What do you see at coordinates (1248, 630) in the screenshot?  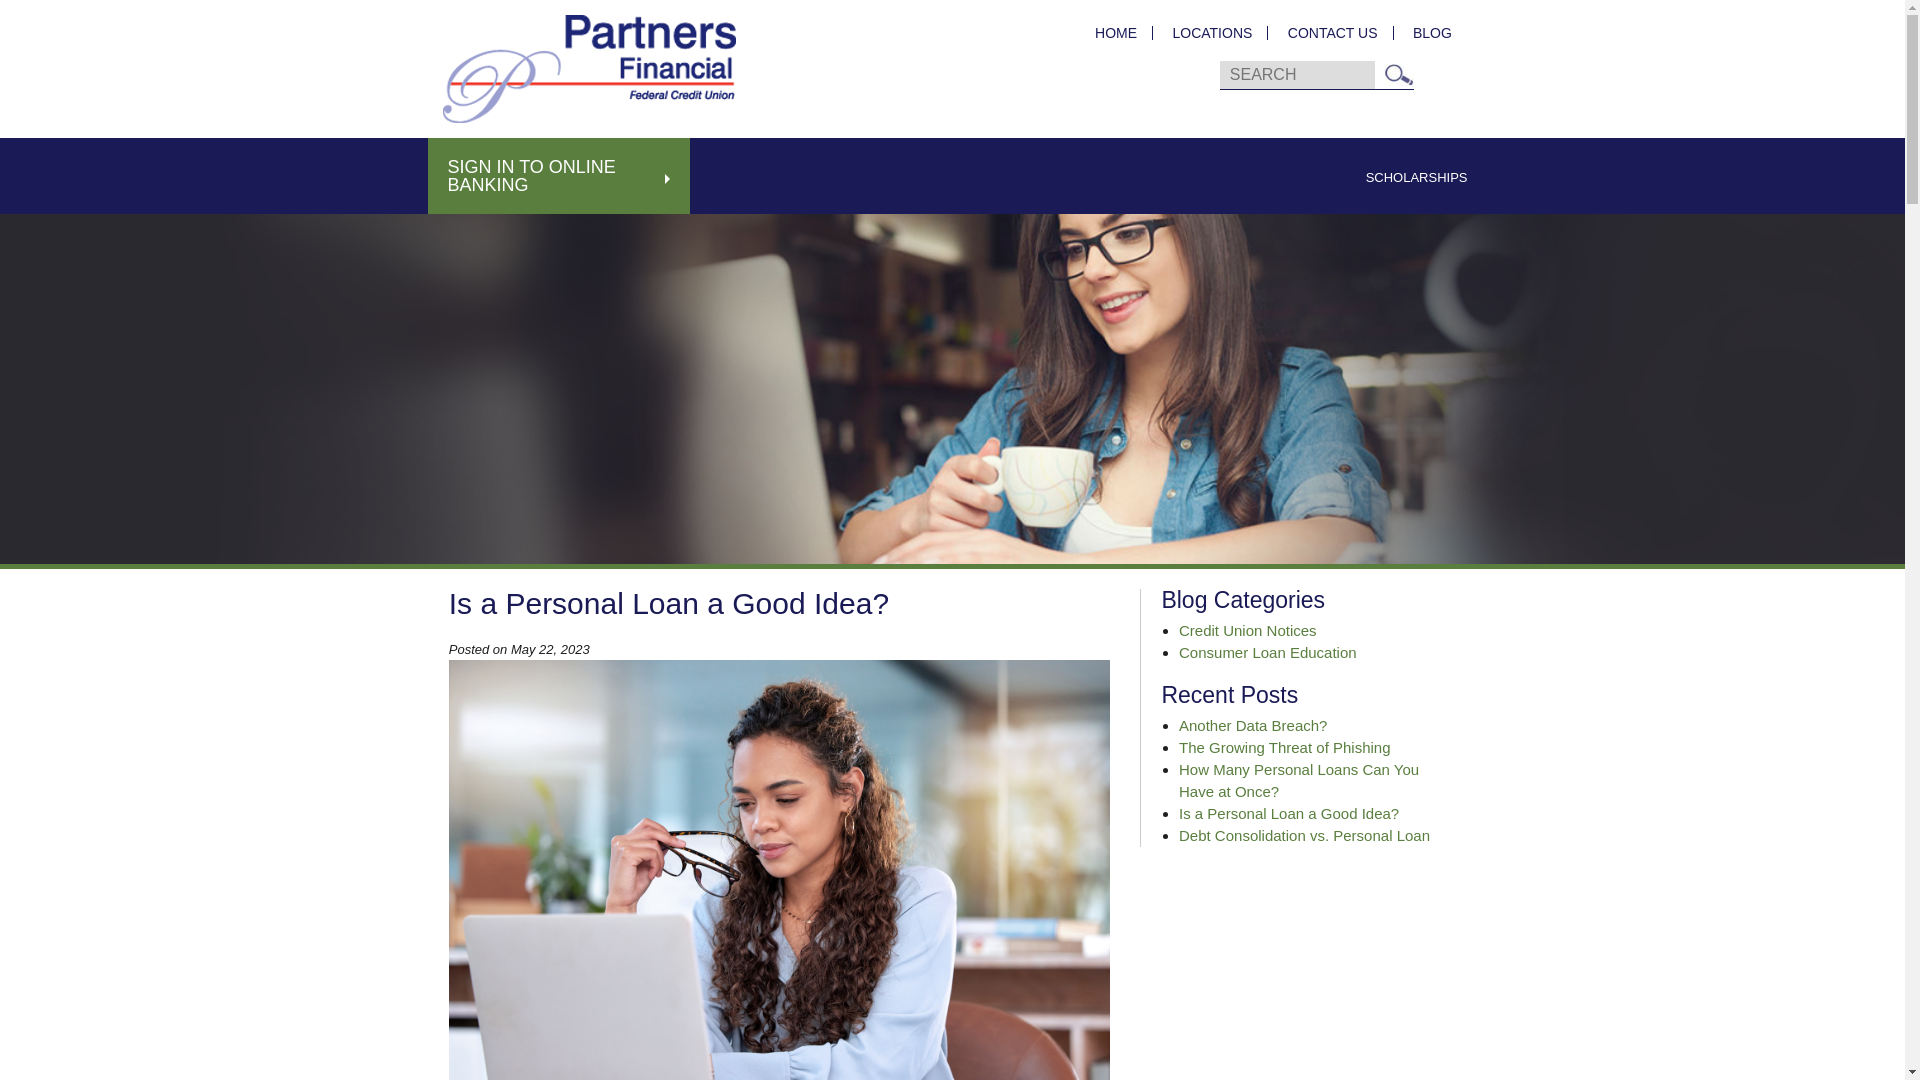 I see `Credit Union Notices` at bounding box center [1248, 630].